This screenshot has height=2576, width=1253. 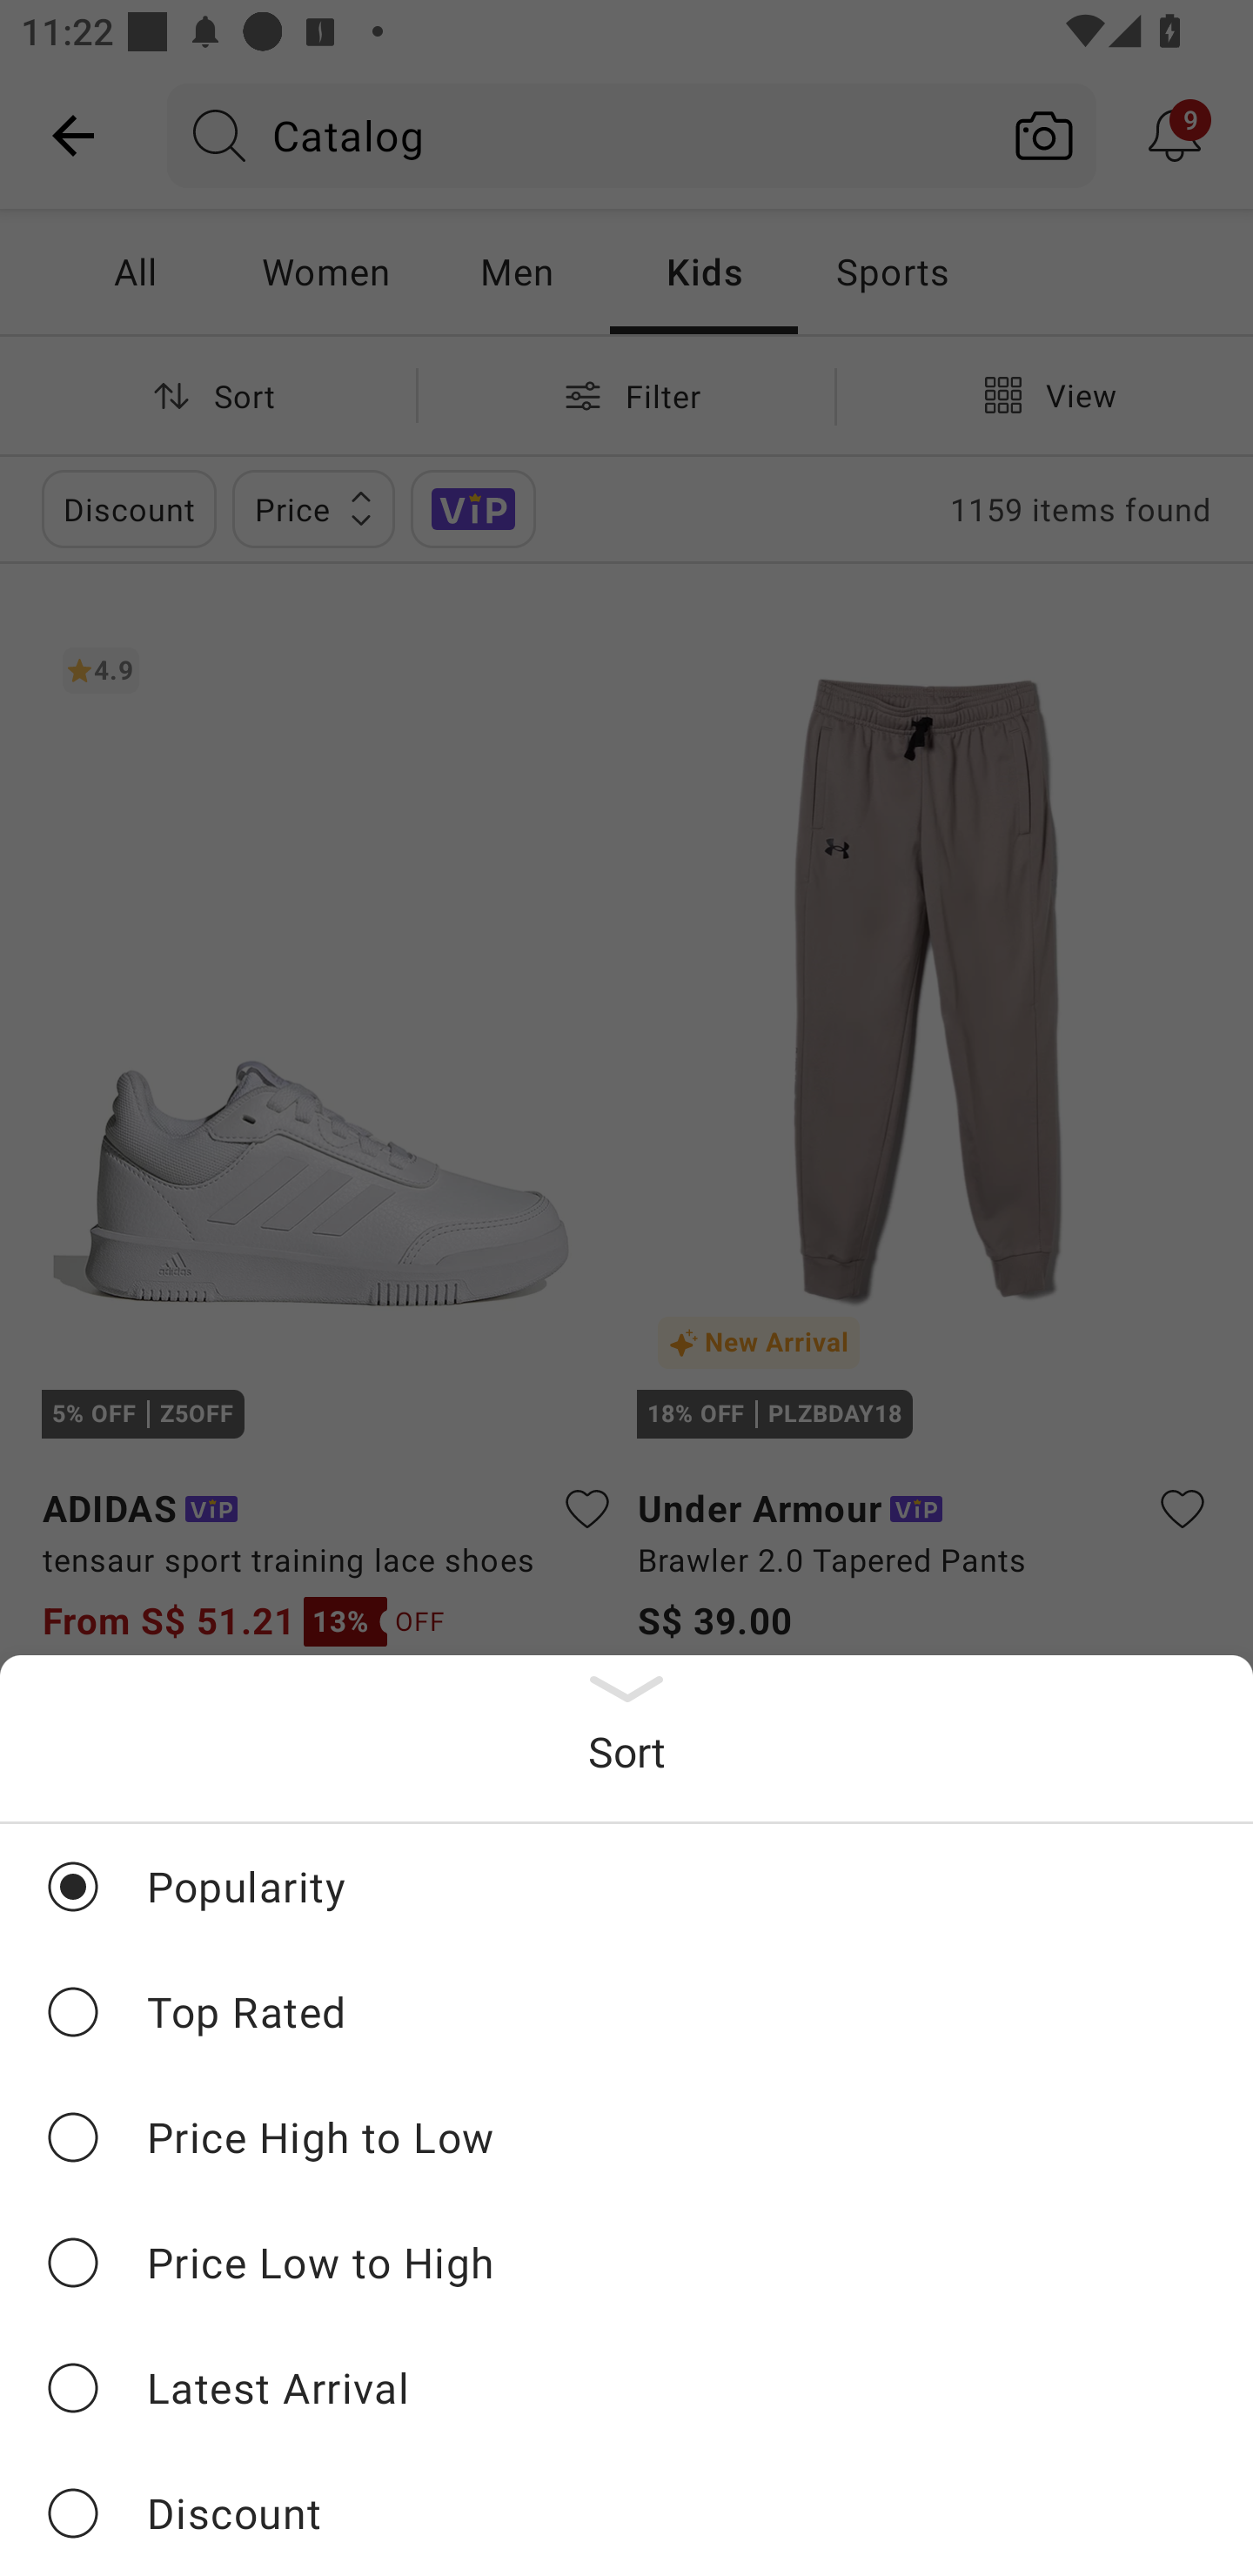 What do you see at coordinates (626, 2387) in the screenshot?
I see `Latest Arrival` at bounding box center [626, 2387].